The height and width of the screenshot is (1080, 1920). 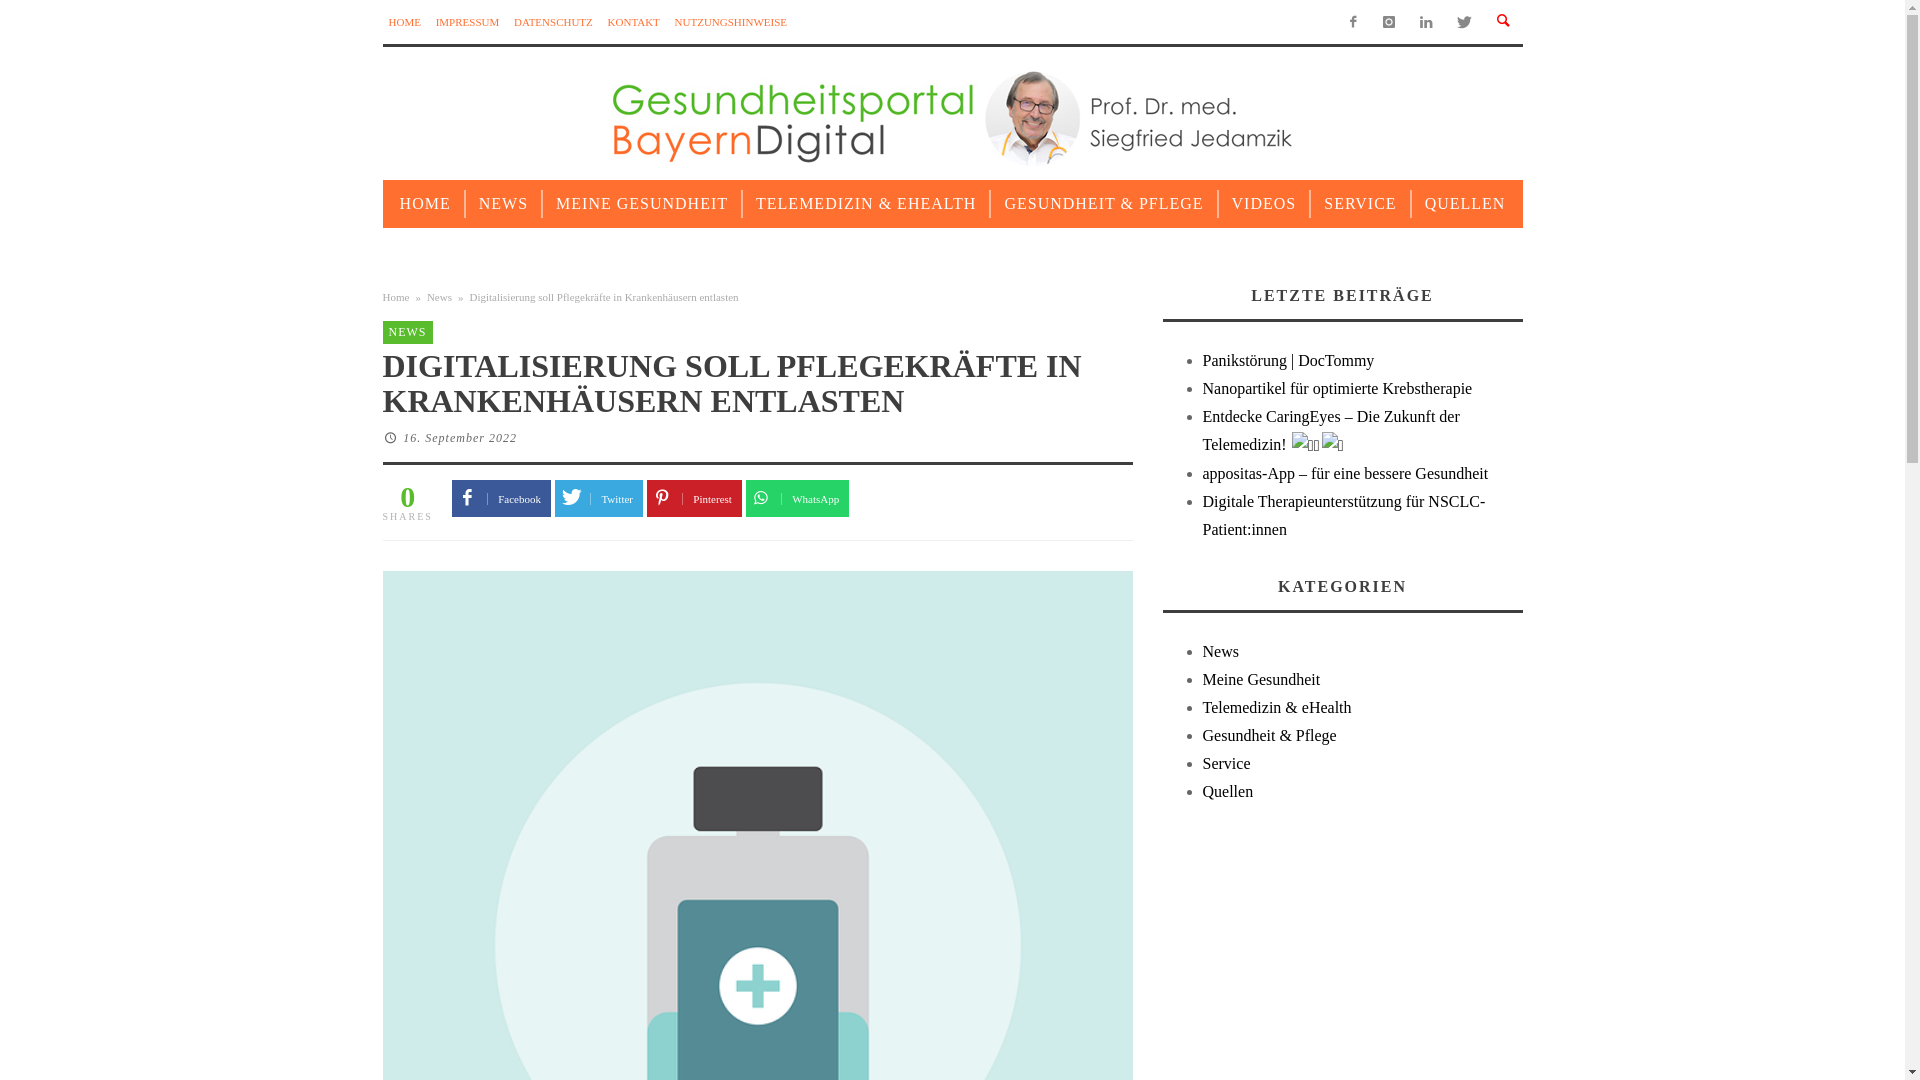 What do you see at coordinates (866, 204) in the screenshot?
I see `TELEMEDIZIN & EHEALTH` at bounding box center [866, 204].